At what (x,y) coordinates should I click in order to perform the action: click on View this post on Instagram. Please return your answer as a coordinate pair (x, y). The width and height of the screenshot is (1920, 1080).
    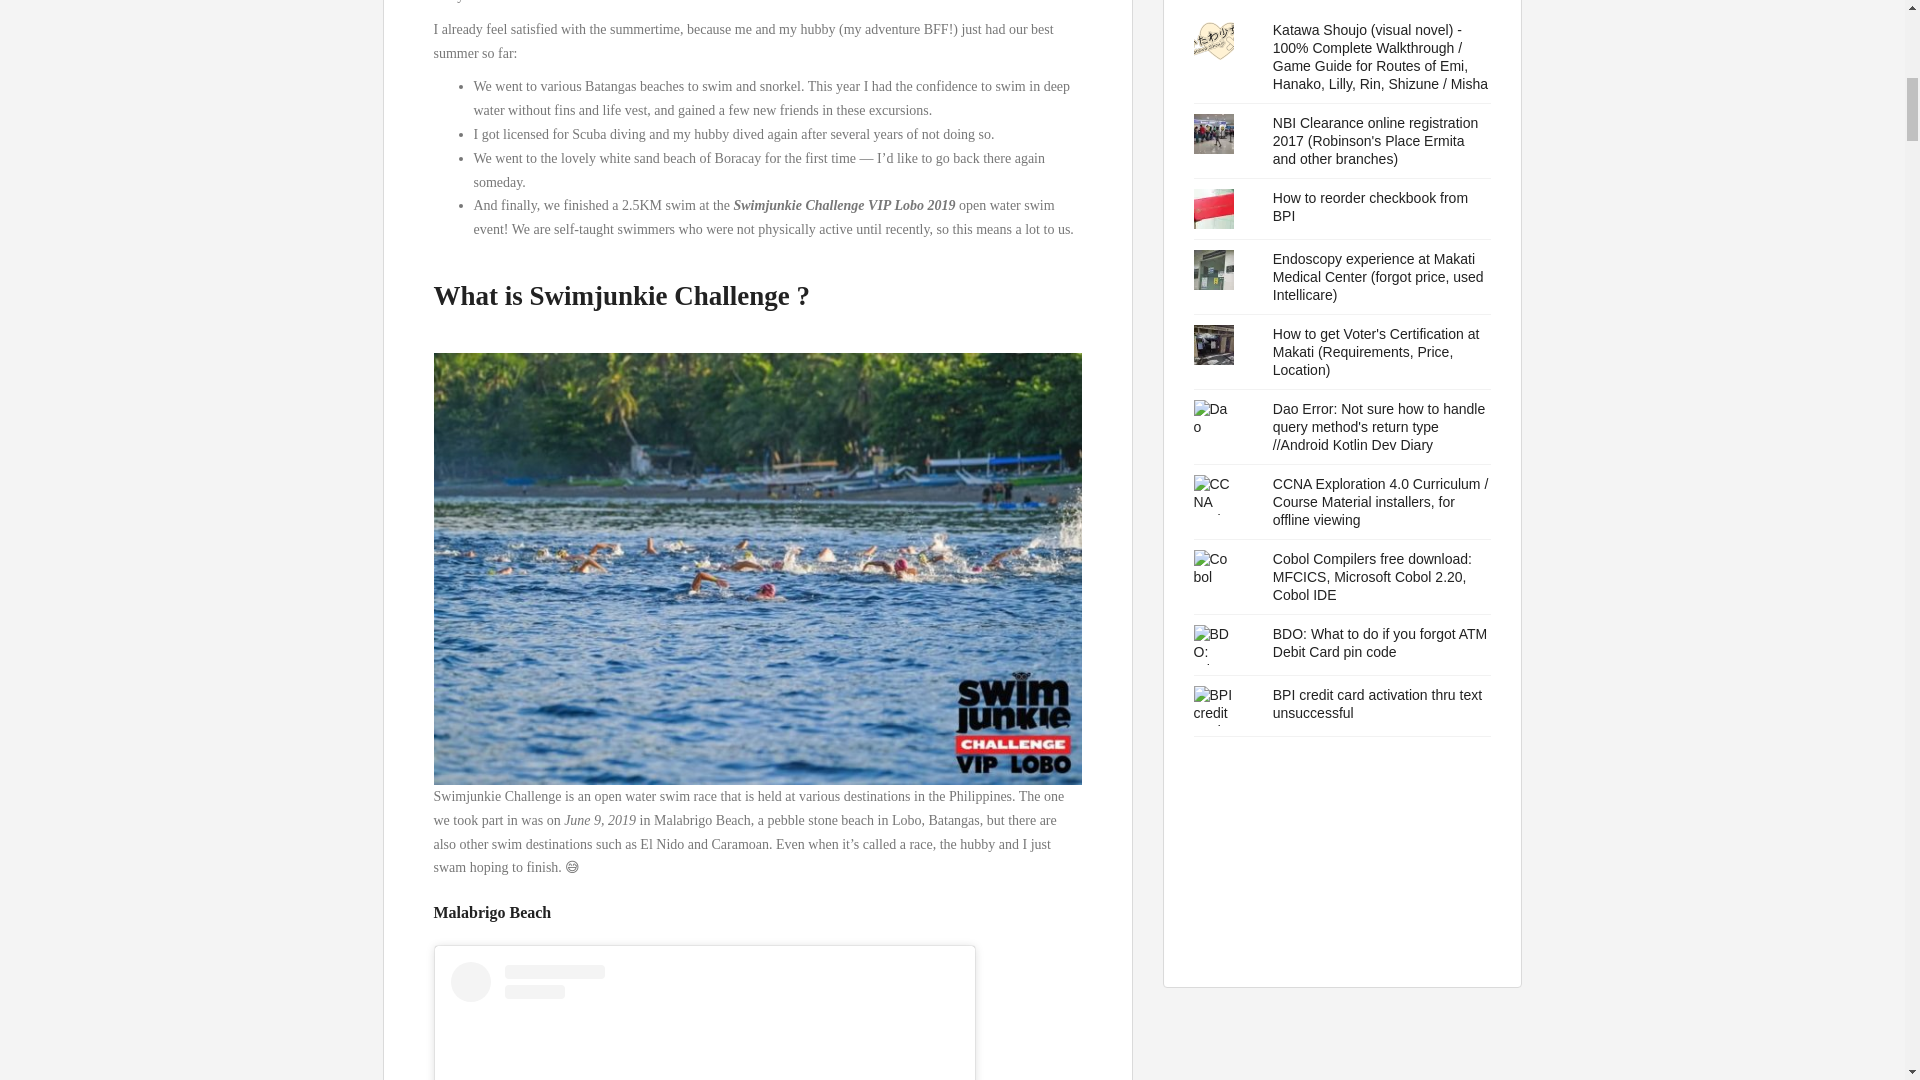
    Looking at the image, I should click on (704, 1021).